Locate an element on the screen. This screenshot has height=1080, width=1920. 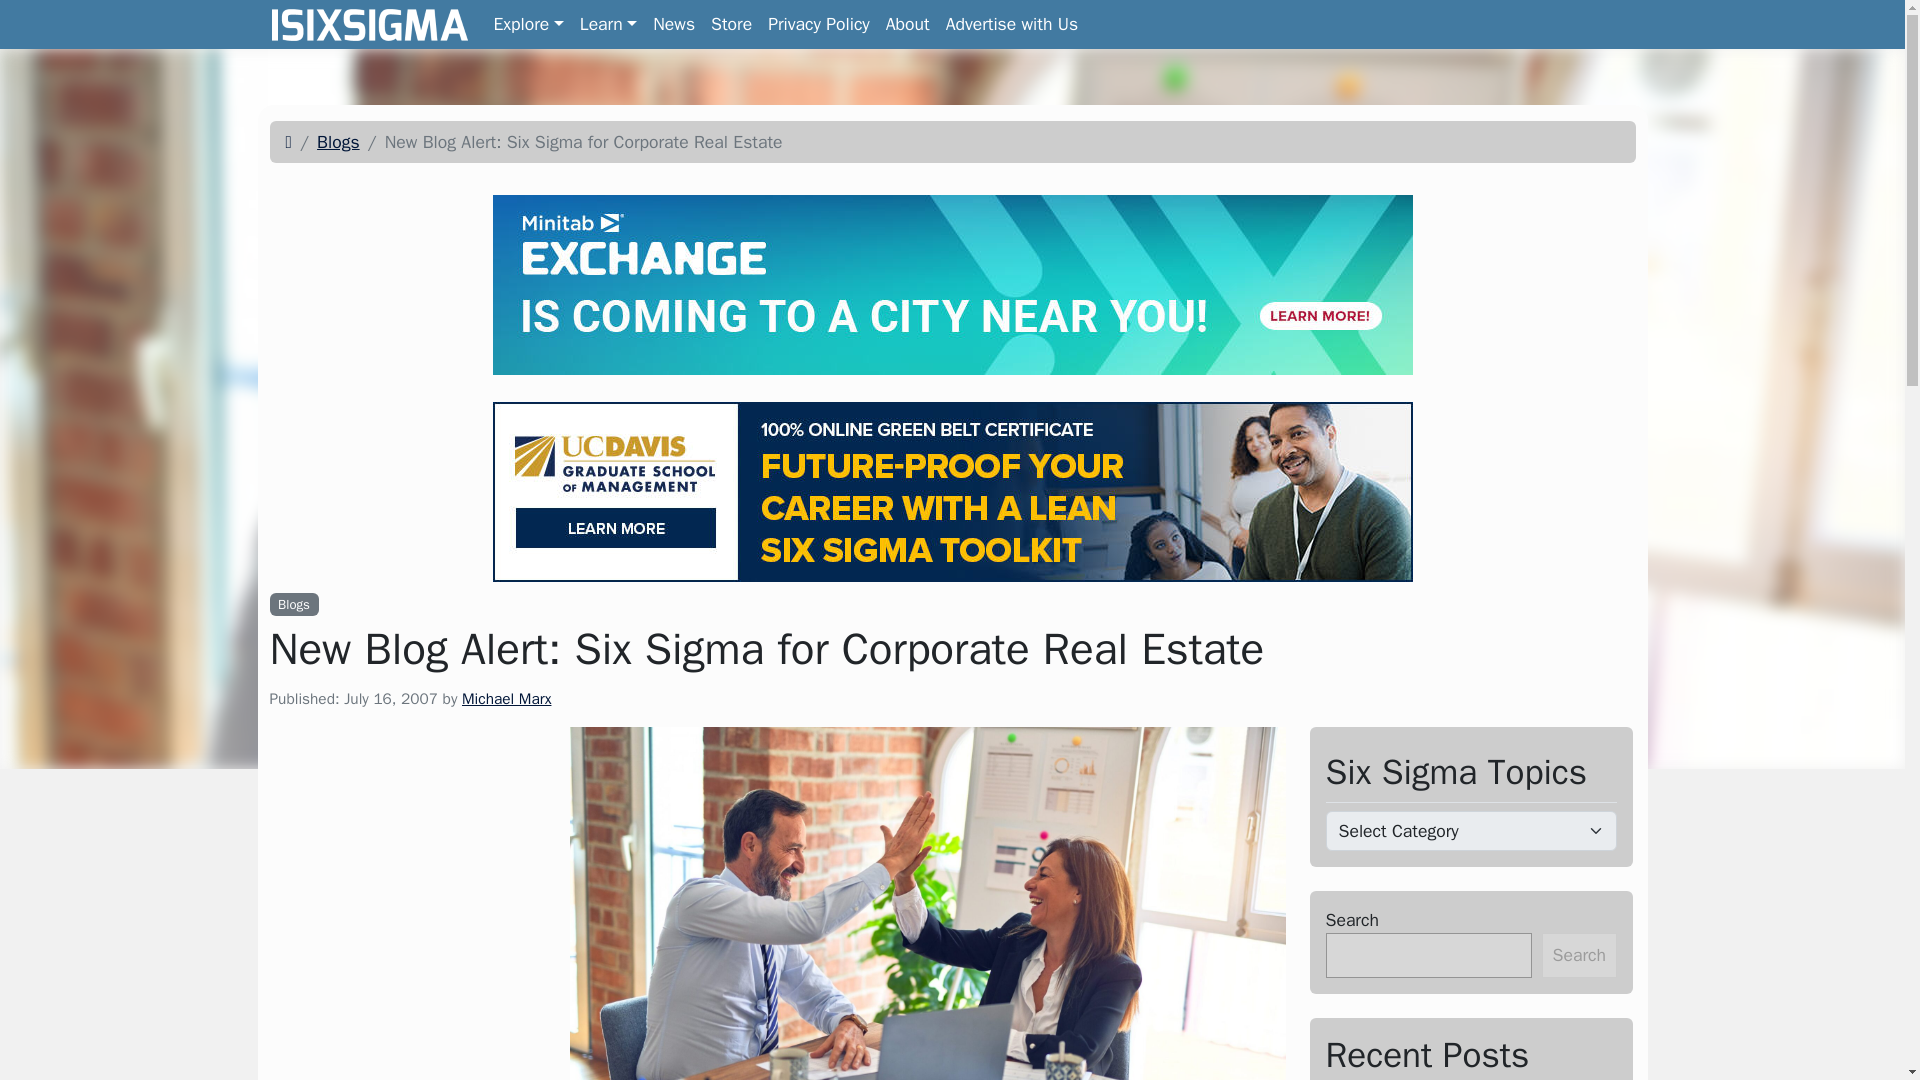
Learn is located at coordinates (506, 698).